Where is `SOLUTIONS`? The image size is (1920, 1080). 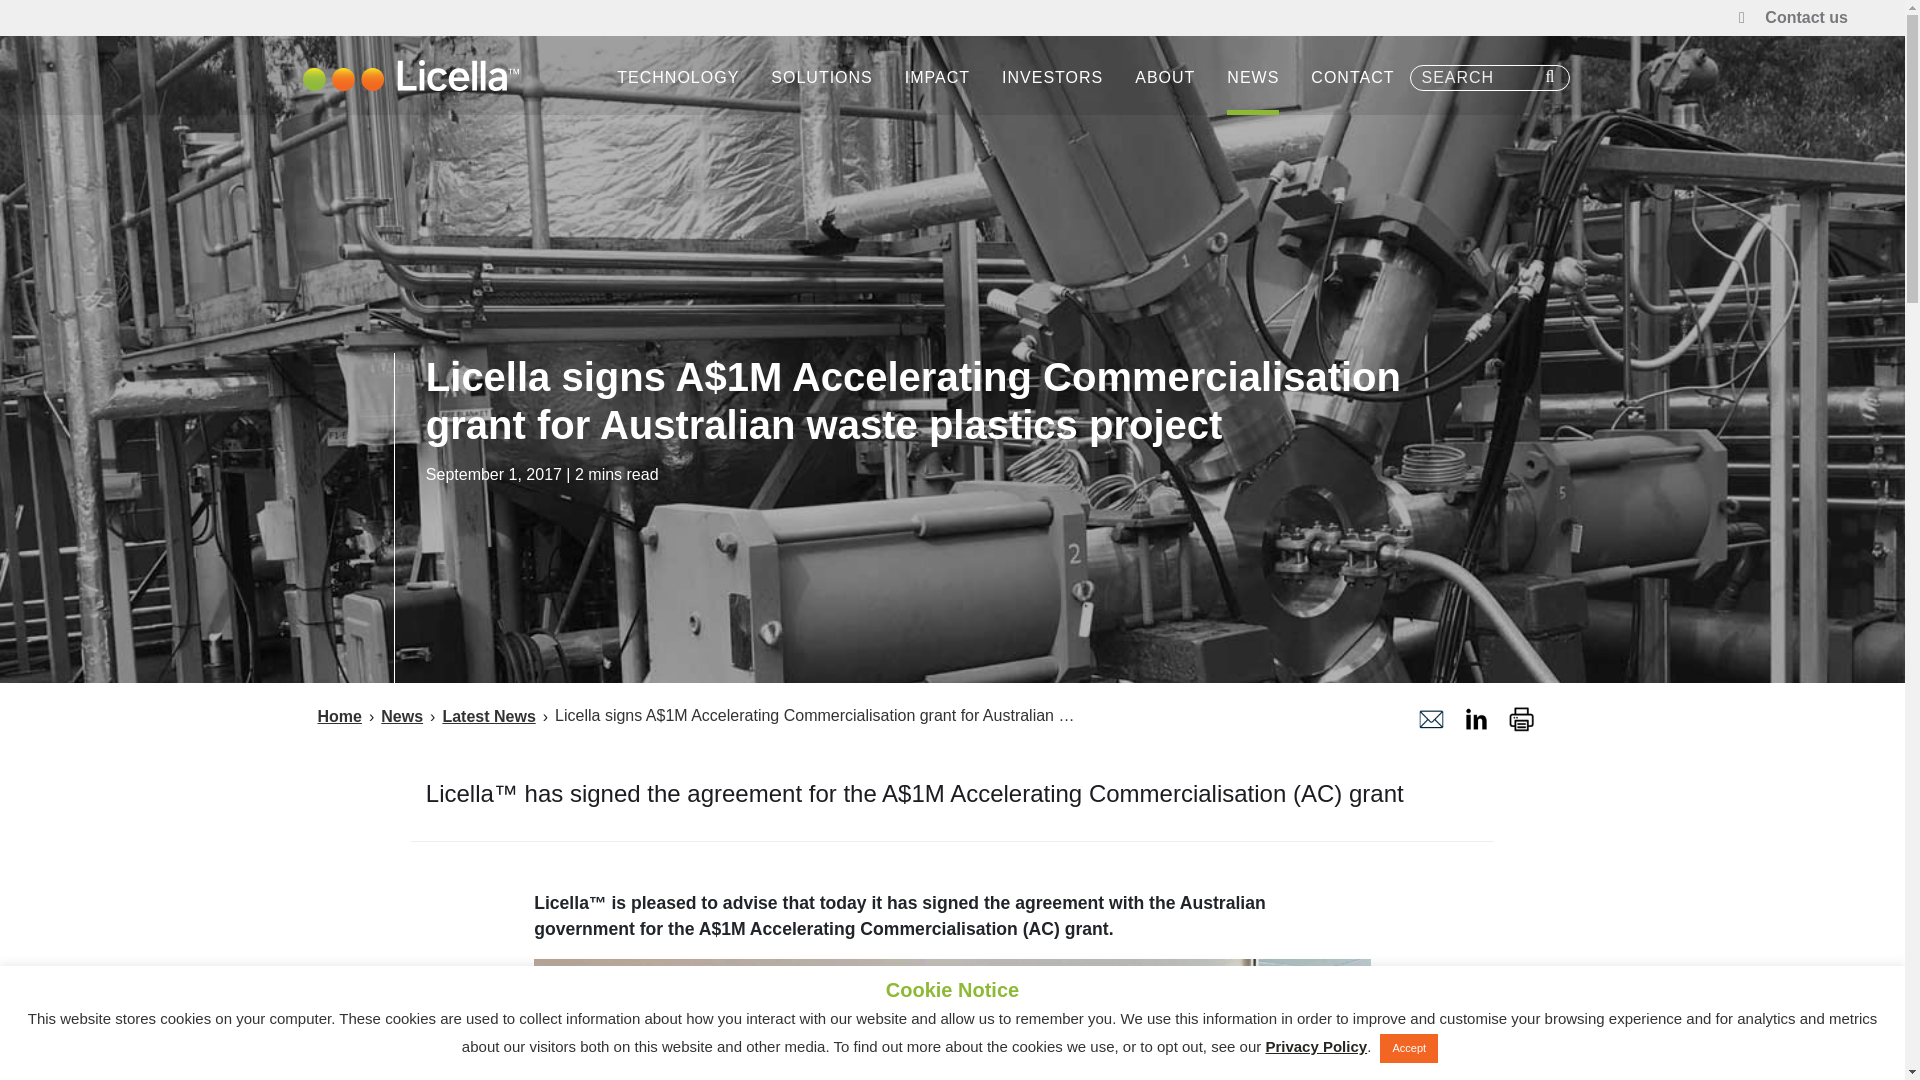 SOLUTIONS is located at coordinates (822, 78).